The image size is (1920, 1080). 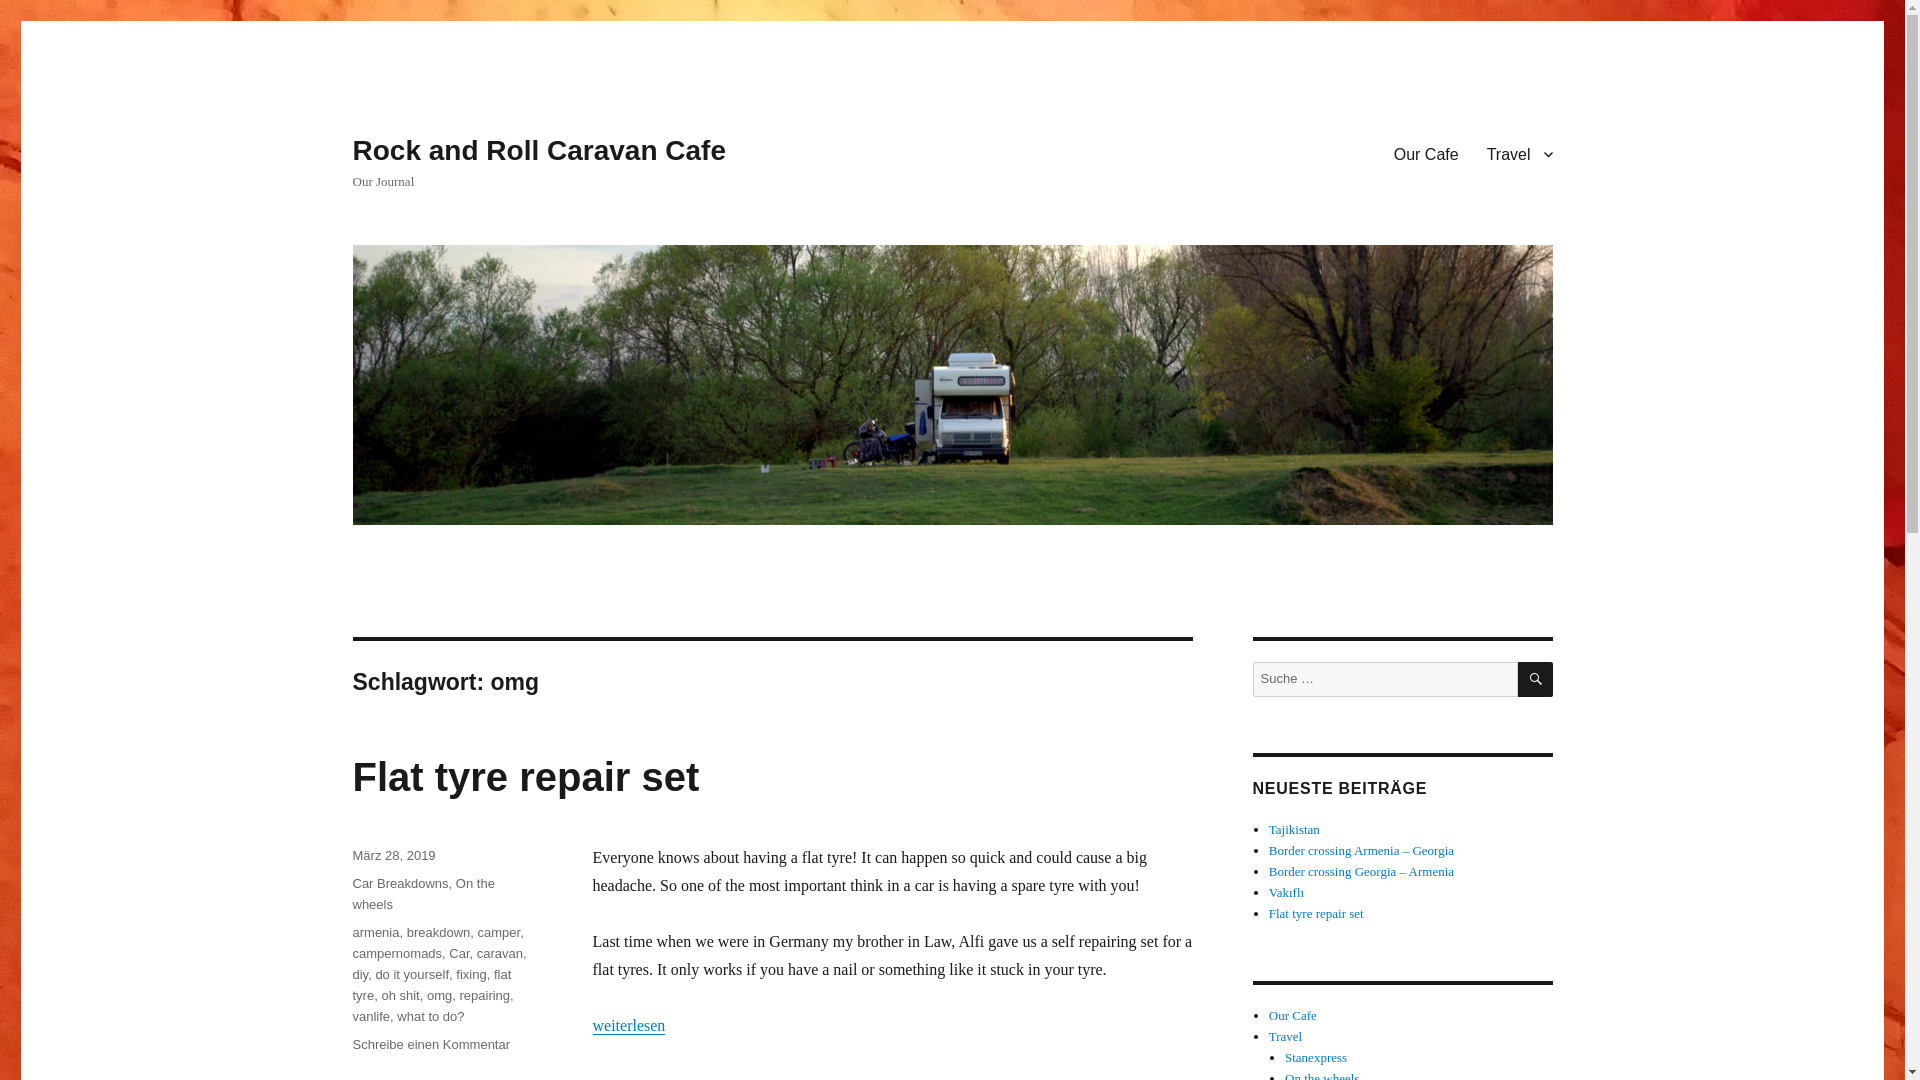 What do you see at coordinates (430, 984) in the screenshot?
I see `flat tyre` at bounding box center [430, 984].